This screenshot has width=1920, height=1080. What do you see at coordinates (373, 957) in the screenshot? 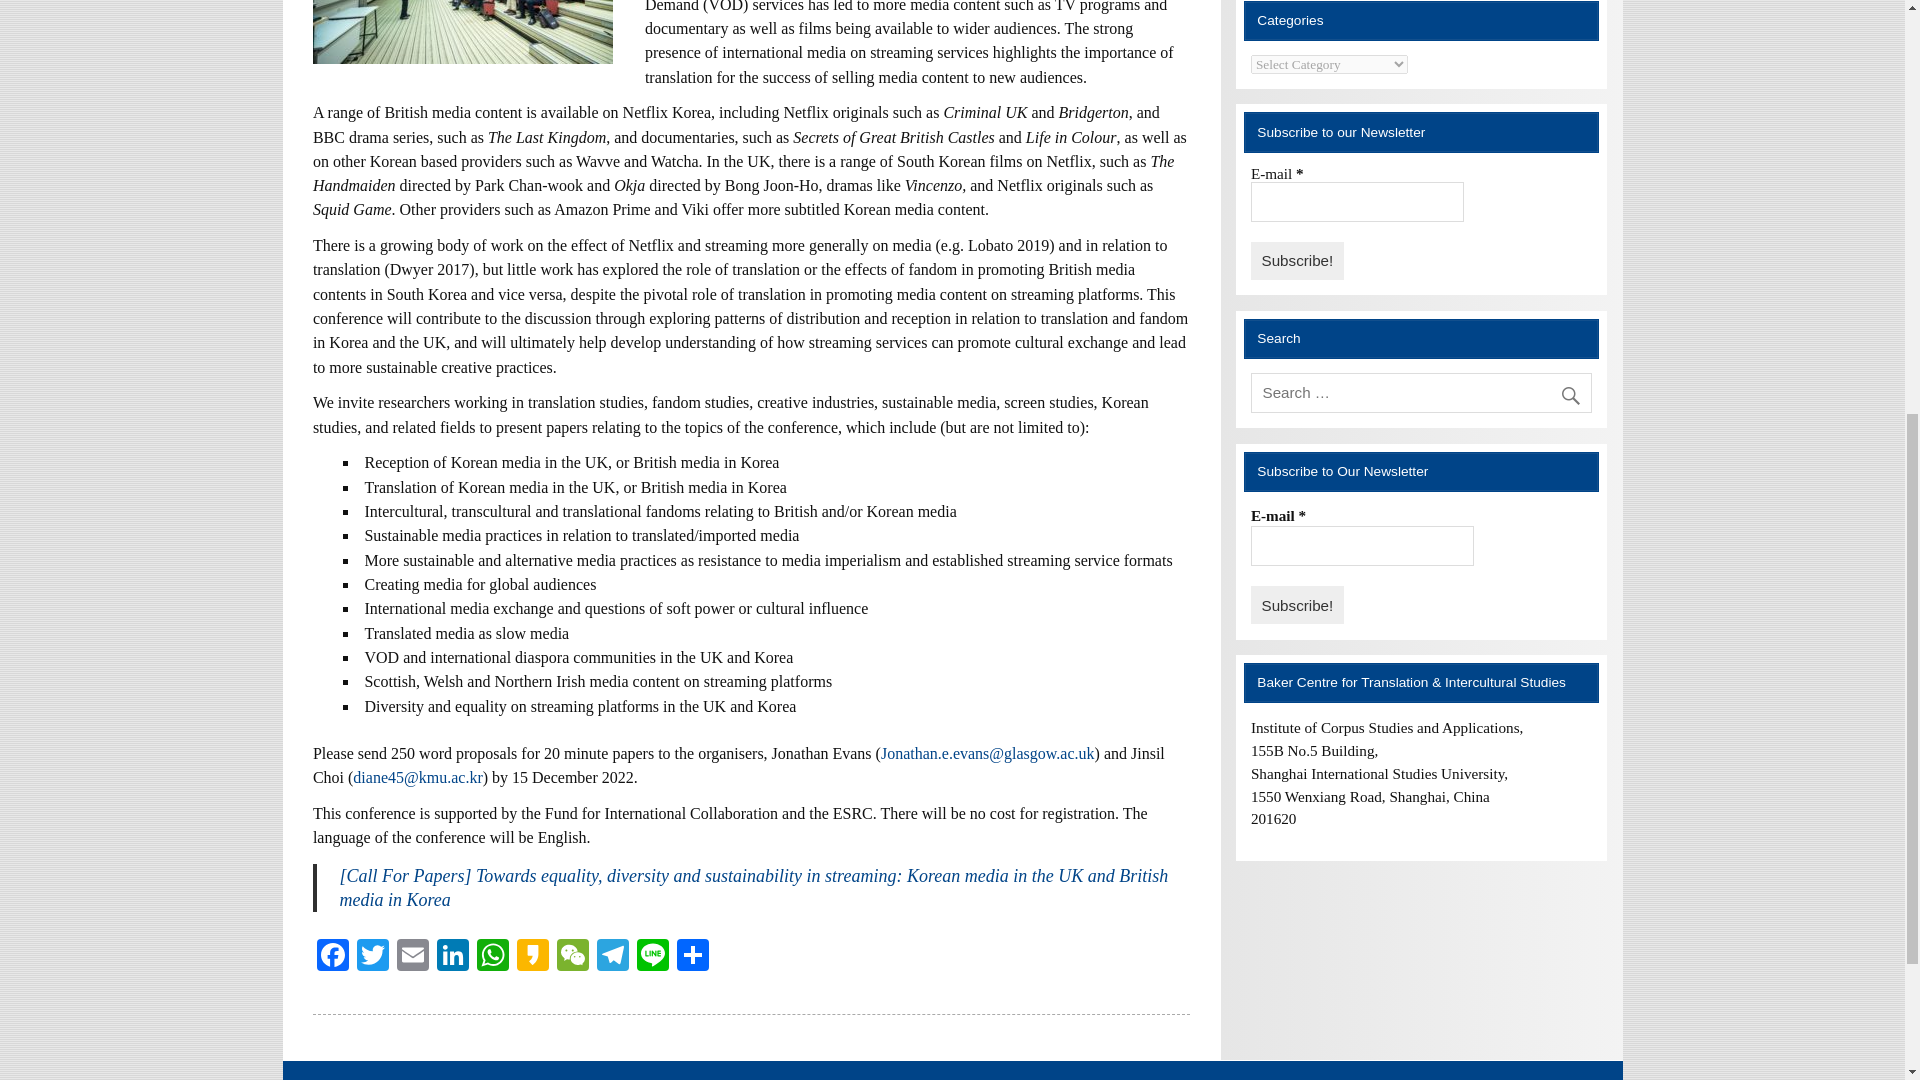
I see `Twitter` at bounding box center [373, 957].